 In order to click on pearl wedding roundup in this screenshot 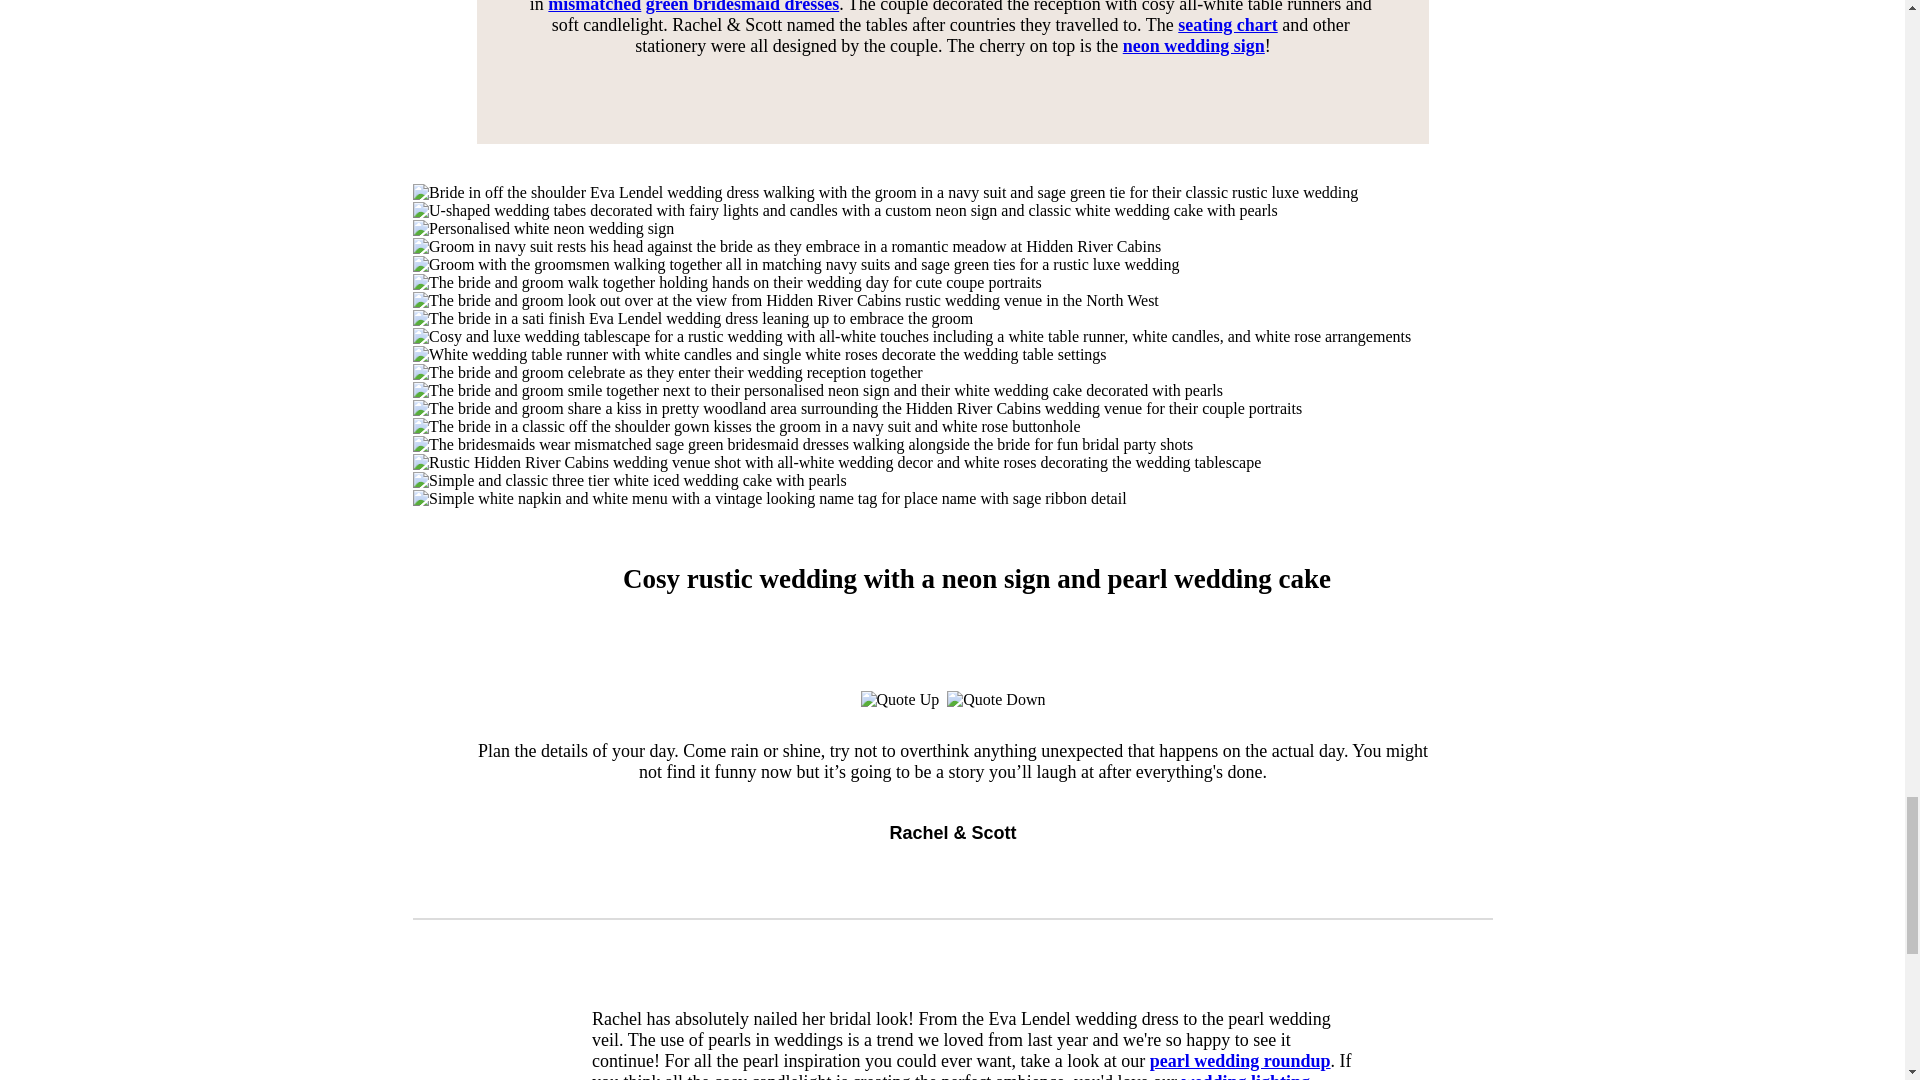, I will do `click(1239, 1060)`.